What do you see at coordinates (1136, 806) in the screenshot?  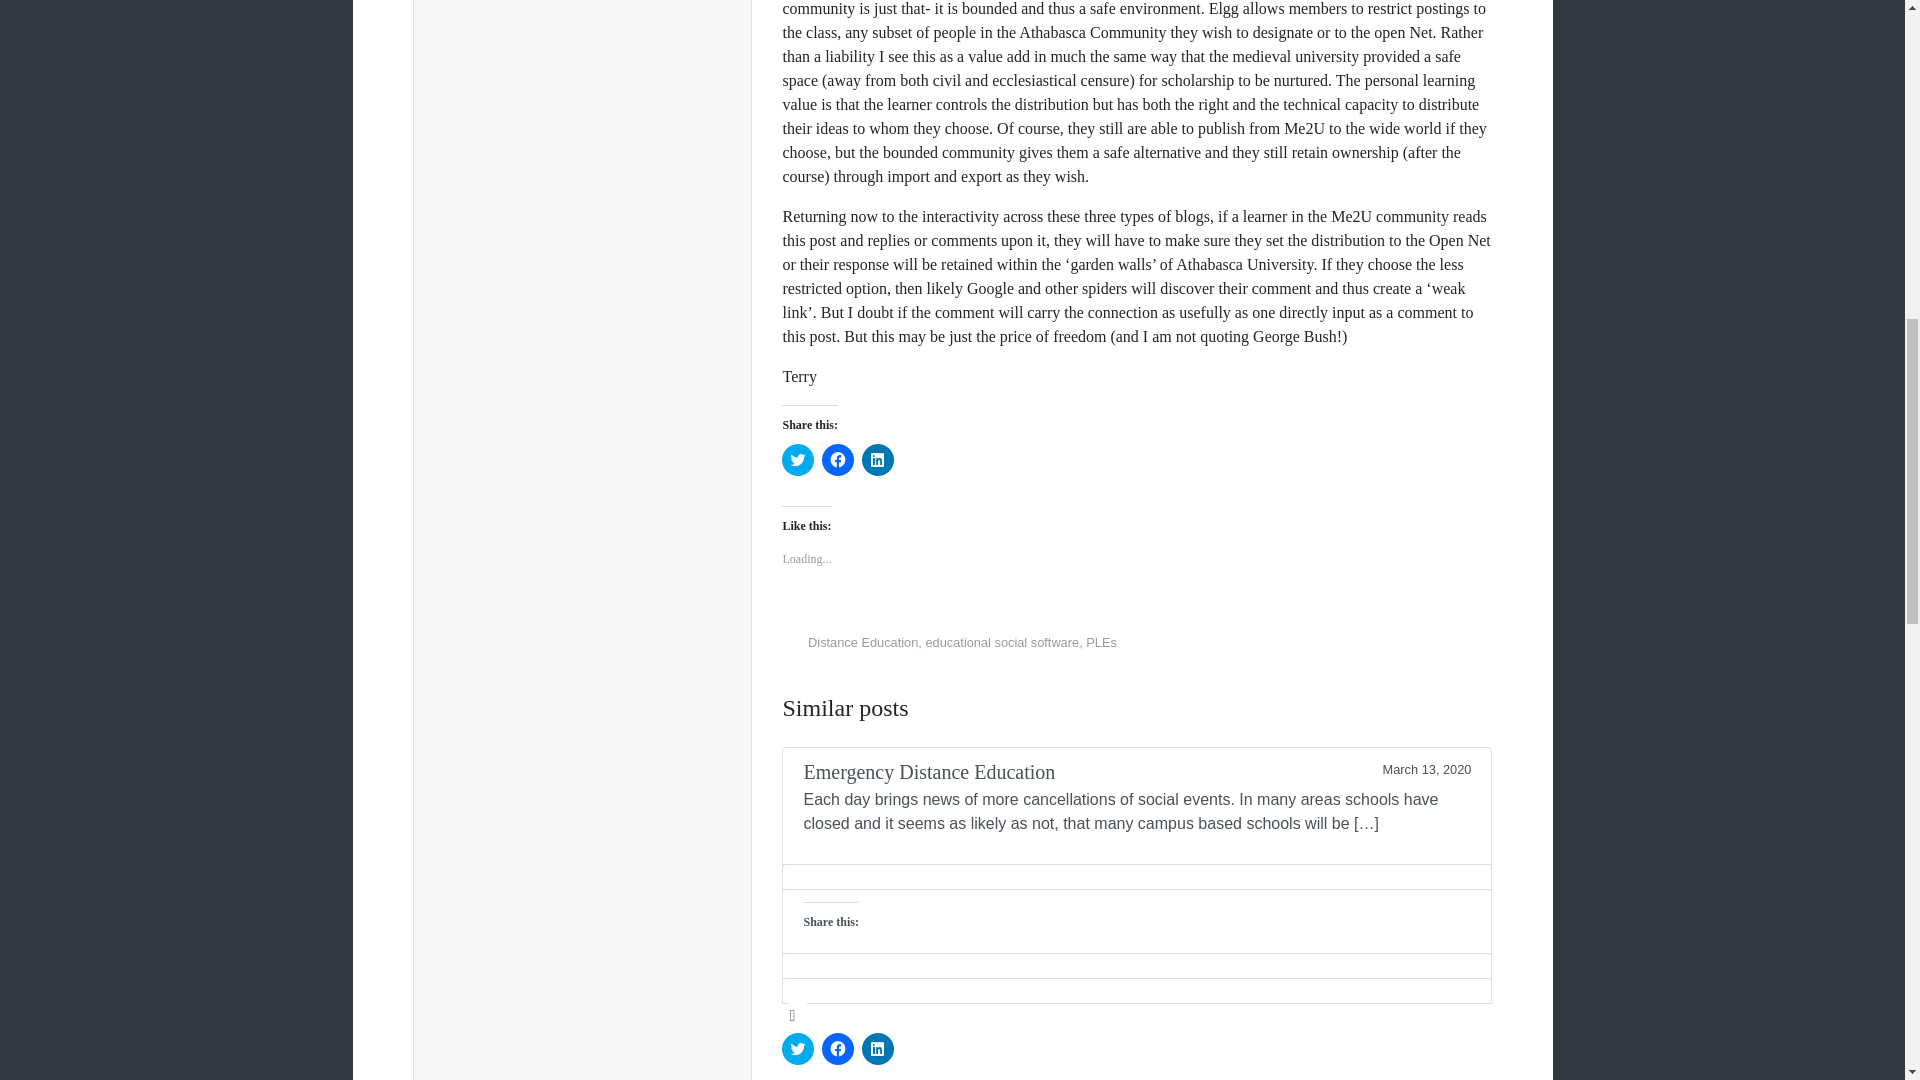 I see `Permanent Link to Emergency Distance Education` at bounding box center [1136, 806].